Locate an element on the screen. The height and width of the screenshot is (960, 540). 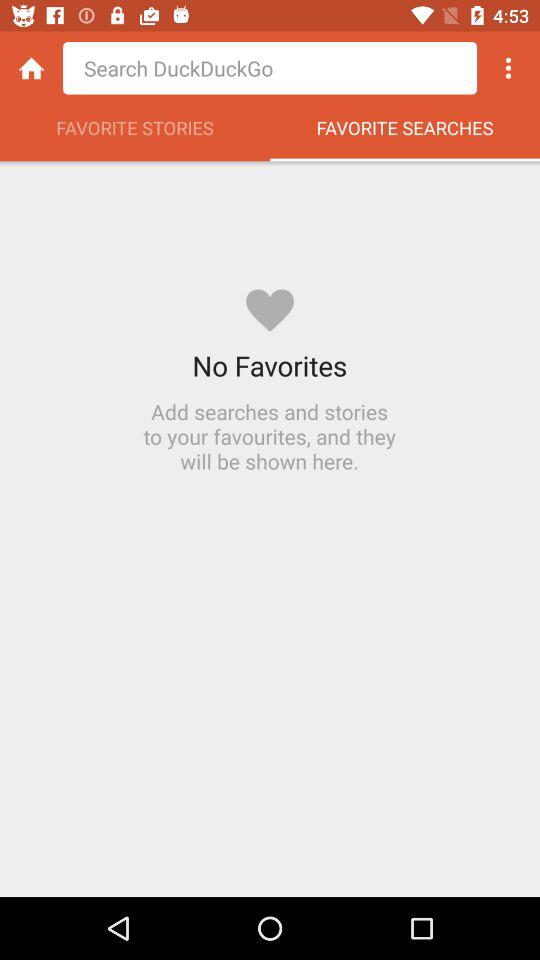
turn on the favorite searches is located at coordinates (405, 133).